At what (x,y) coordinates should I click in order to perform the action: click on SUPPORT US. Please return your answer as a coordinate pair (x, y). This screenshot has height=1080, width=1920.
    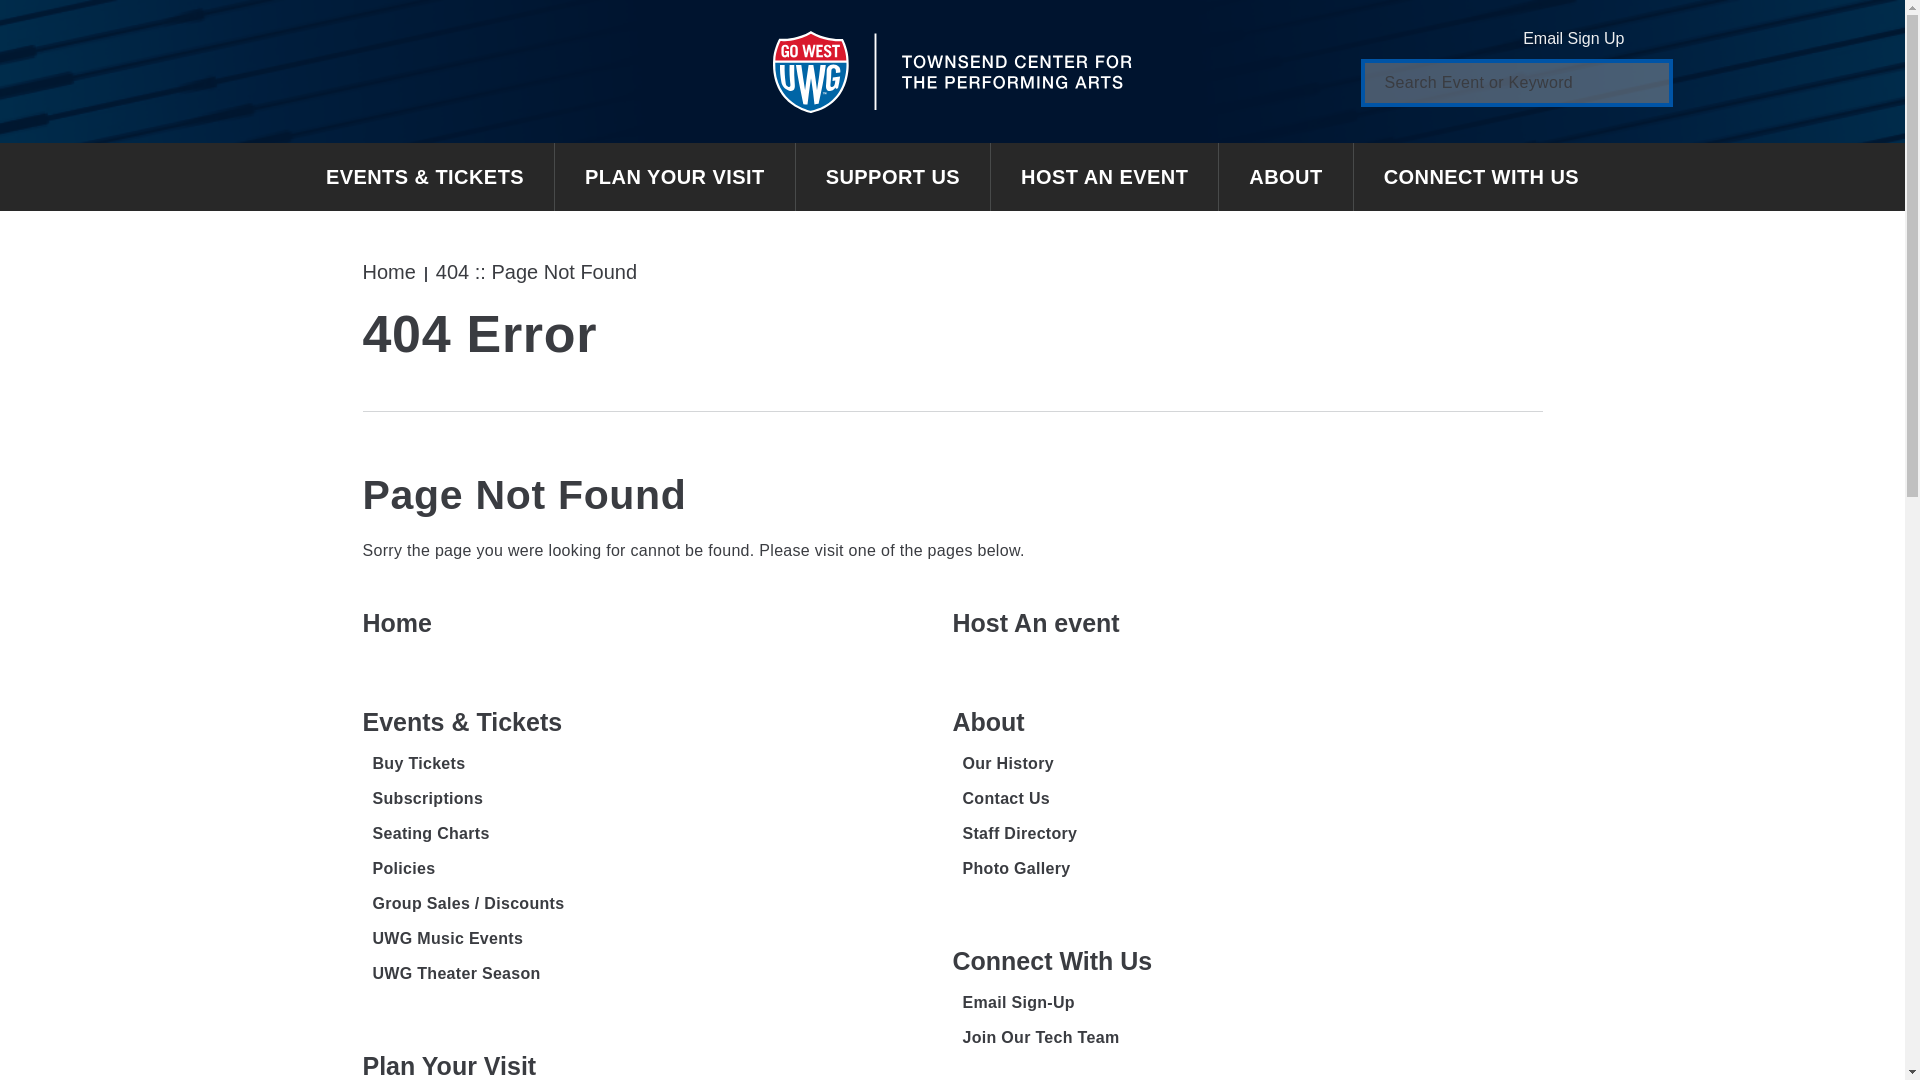
    Looking at the image, I should click on (893, 176).